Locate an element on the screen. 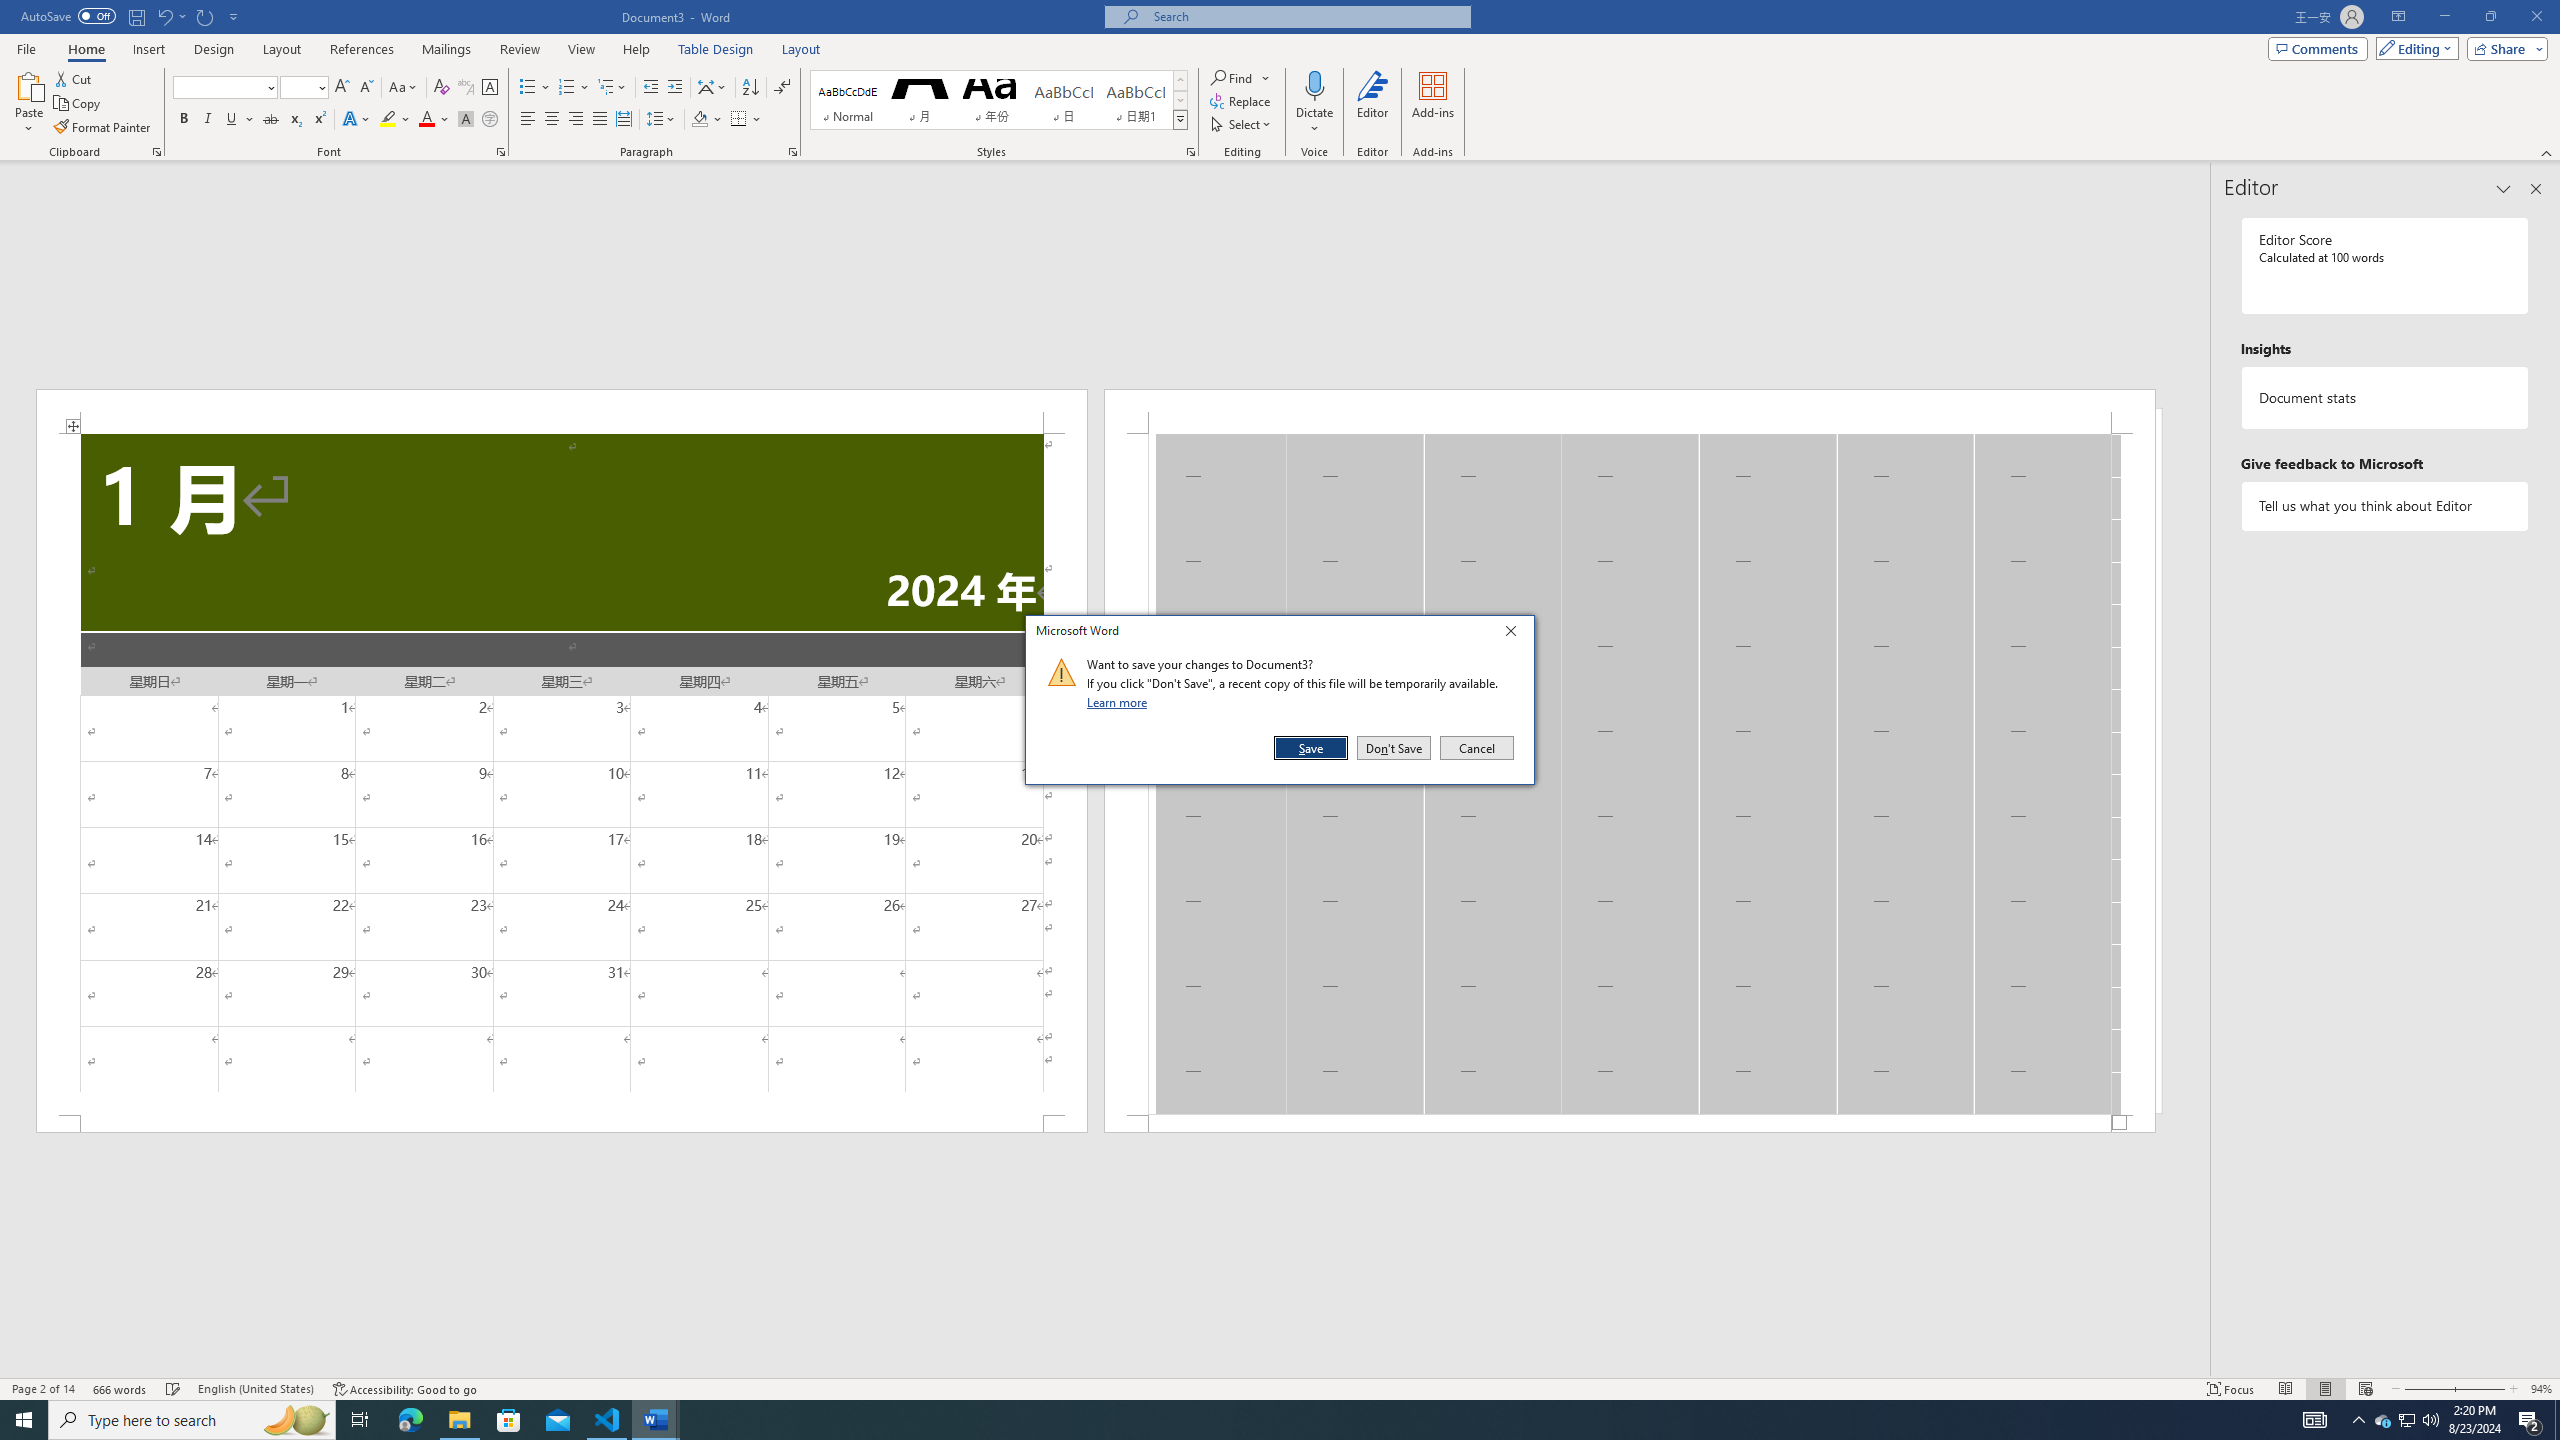  Paragraph... is located at coordinates (793, 152).